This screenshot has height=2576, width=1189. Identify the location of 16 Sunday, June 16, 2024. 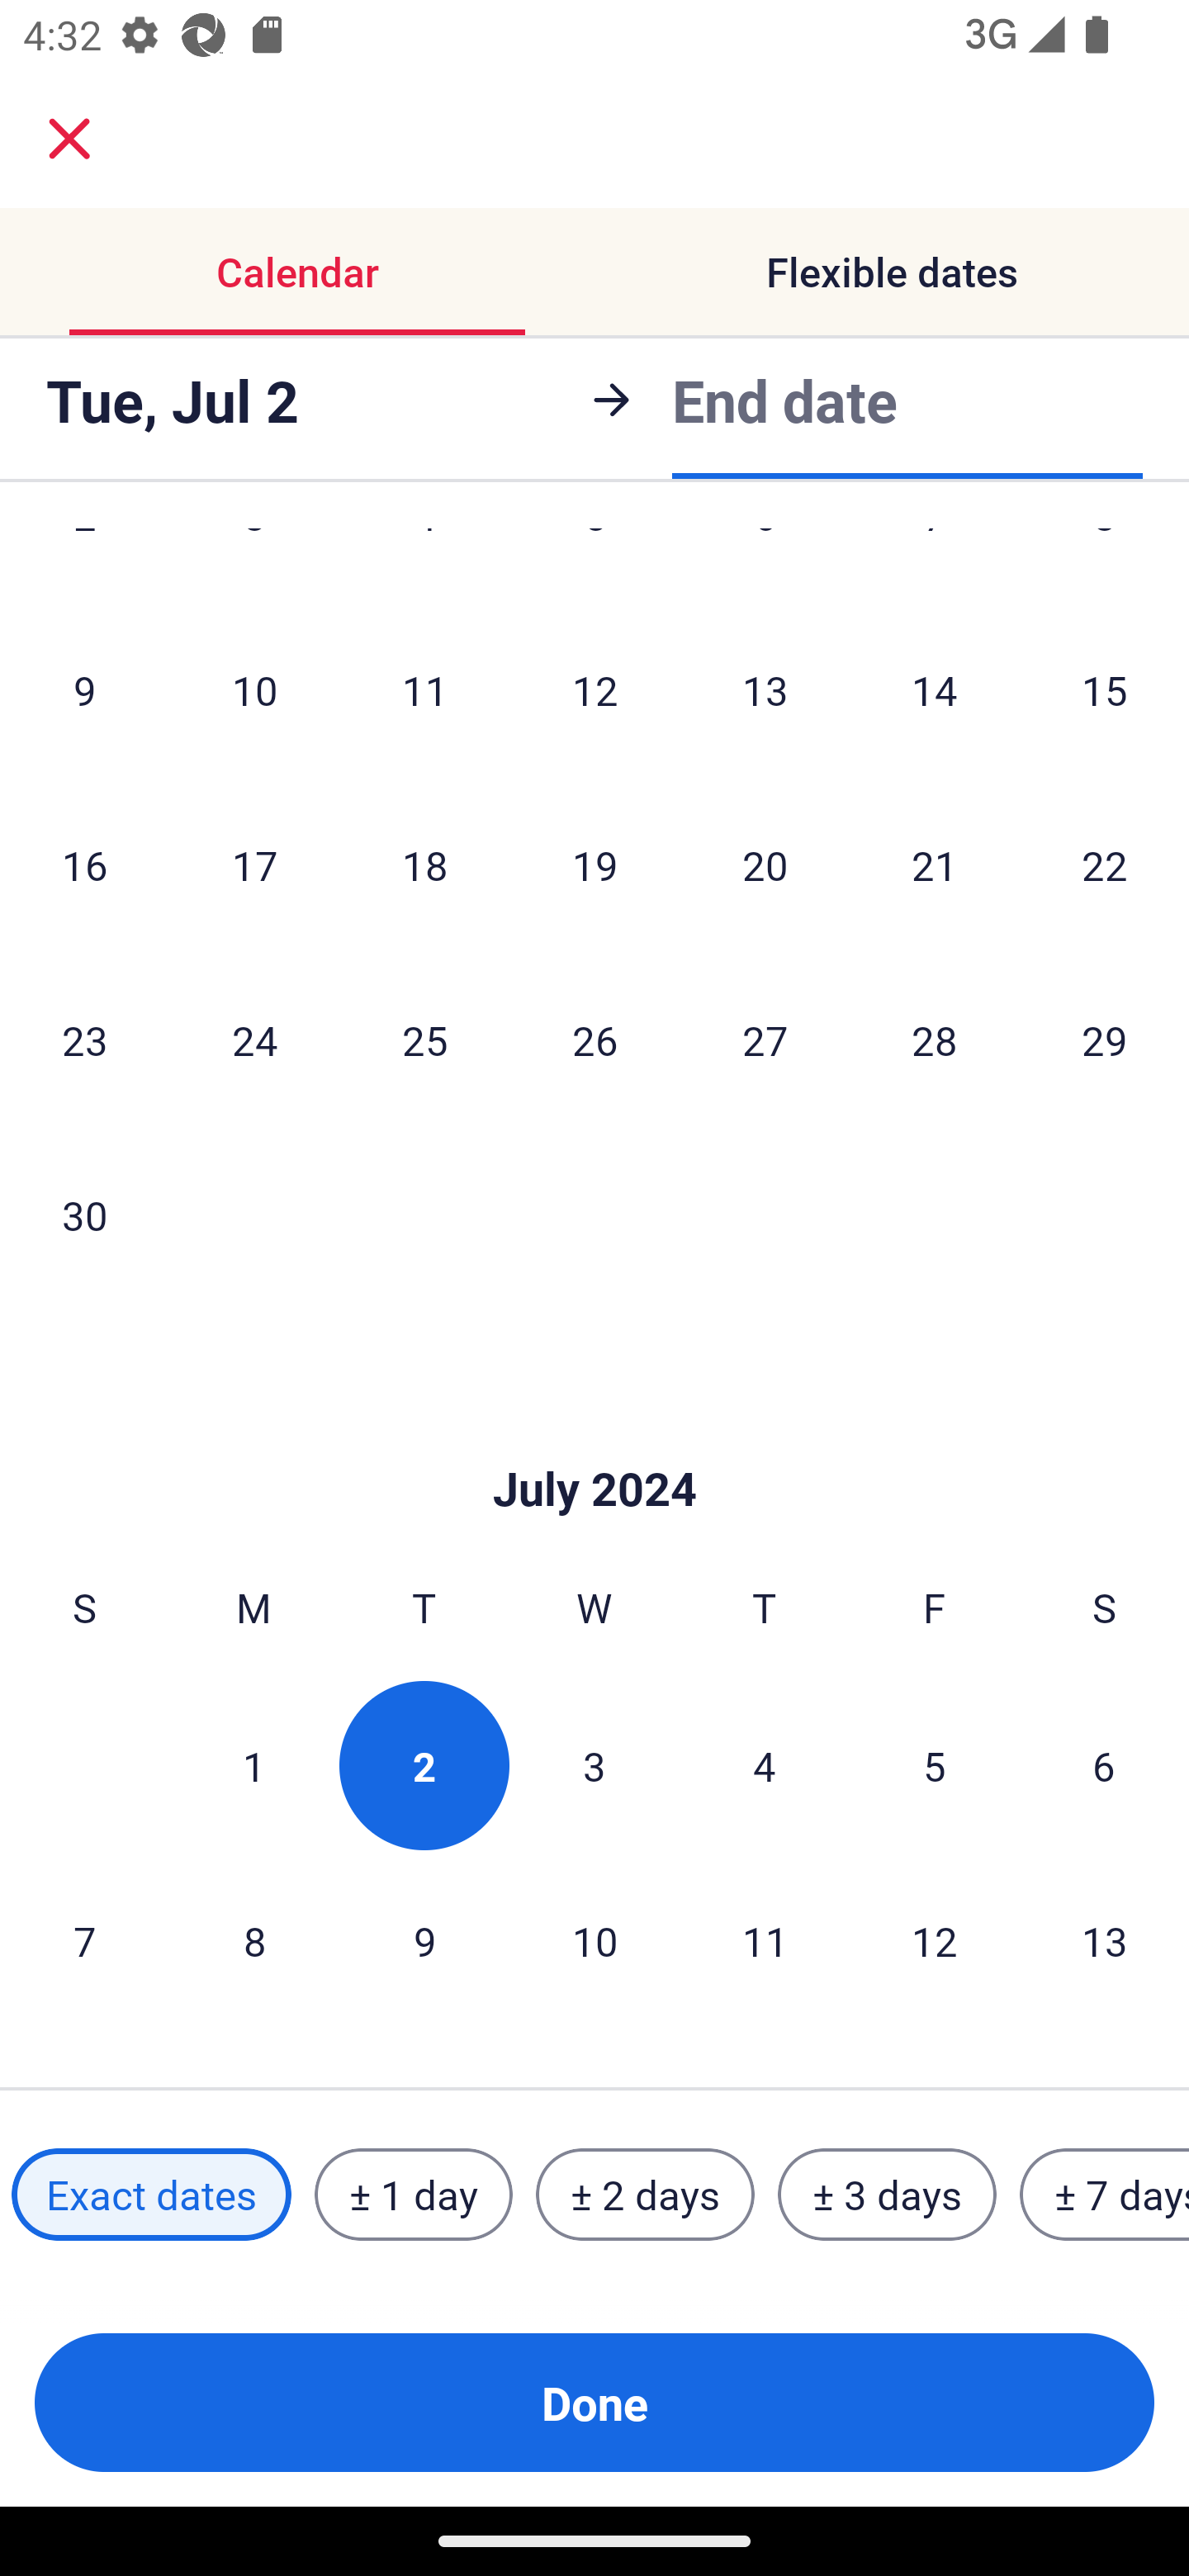
(84, 865).